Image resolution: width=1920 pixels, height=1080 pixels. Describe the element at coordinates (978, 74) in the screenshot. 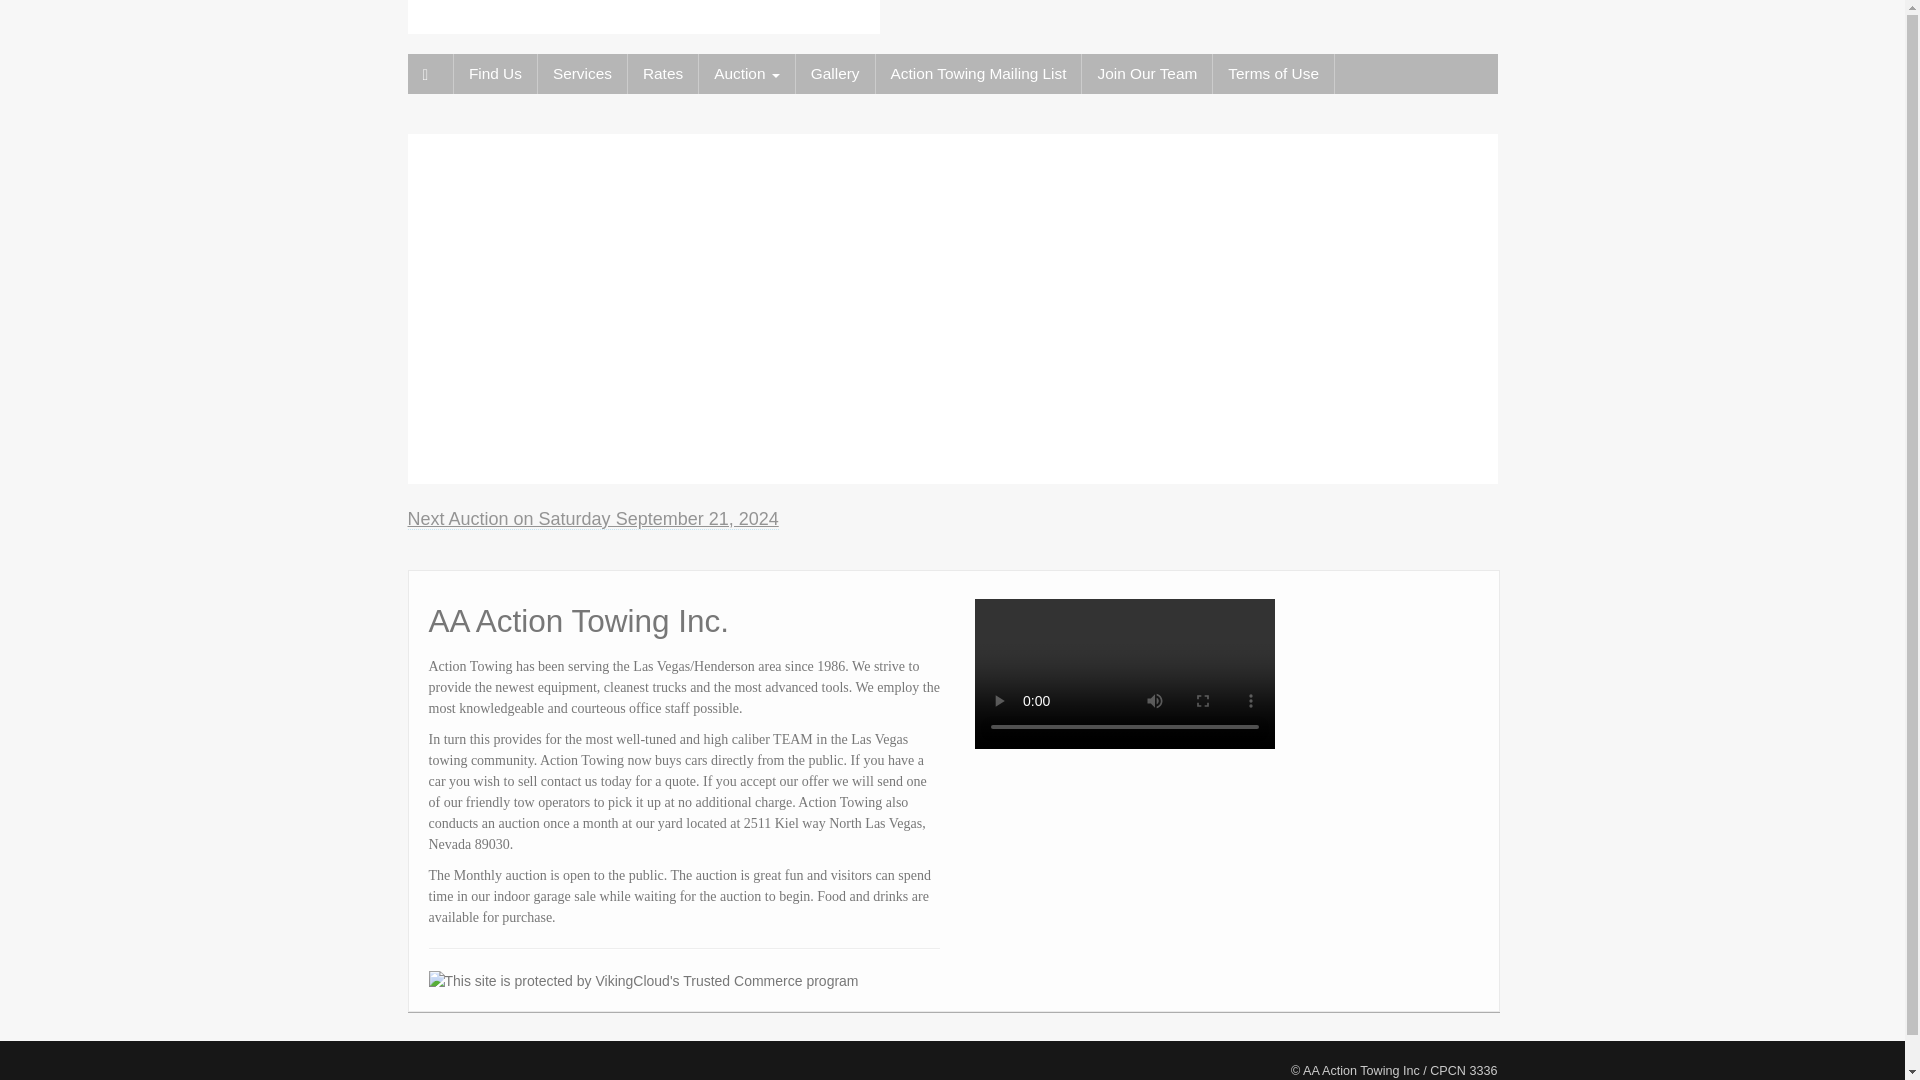

I see `Action Towing Mailing List` at that location.